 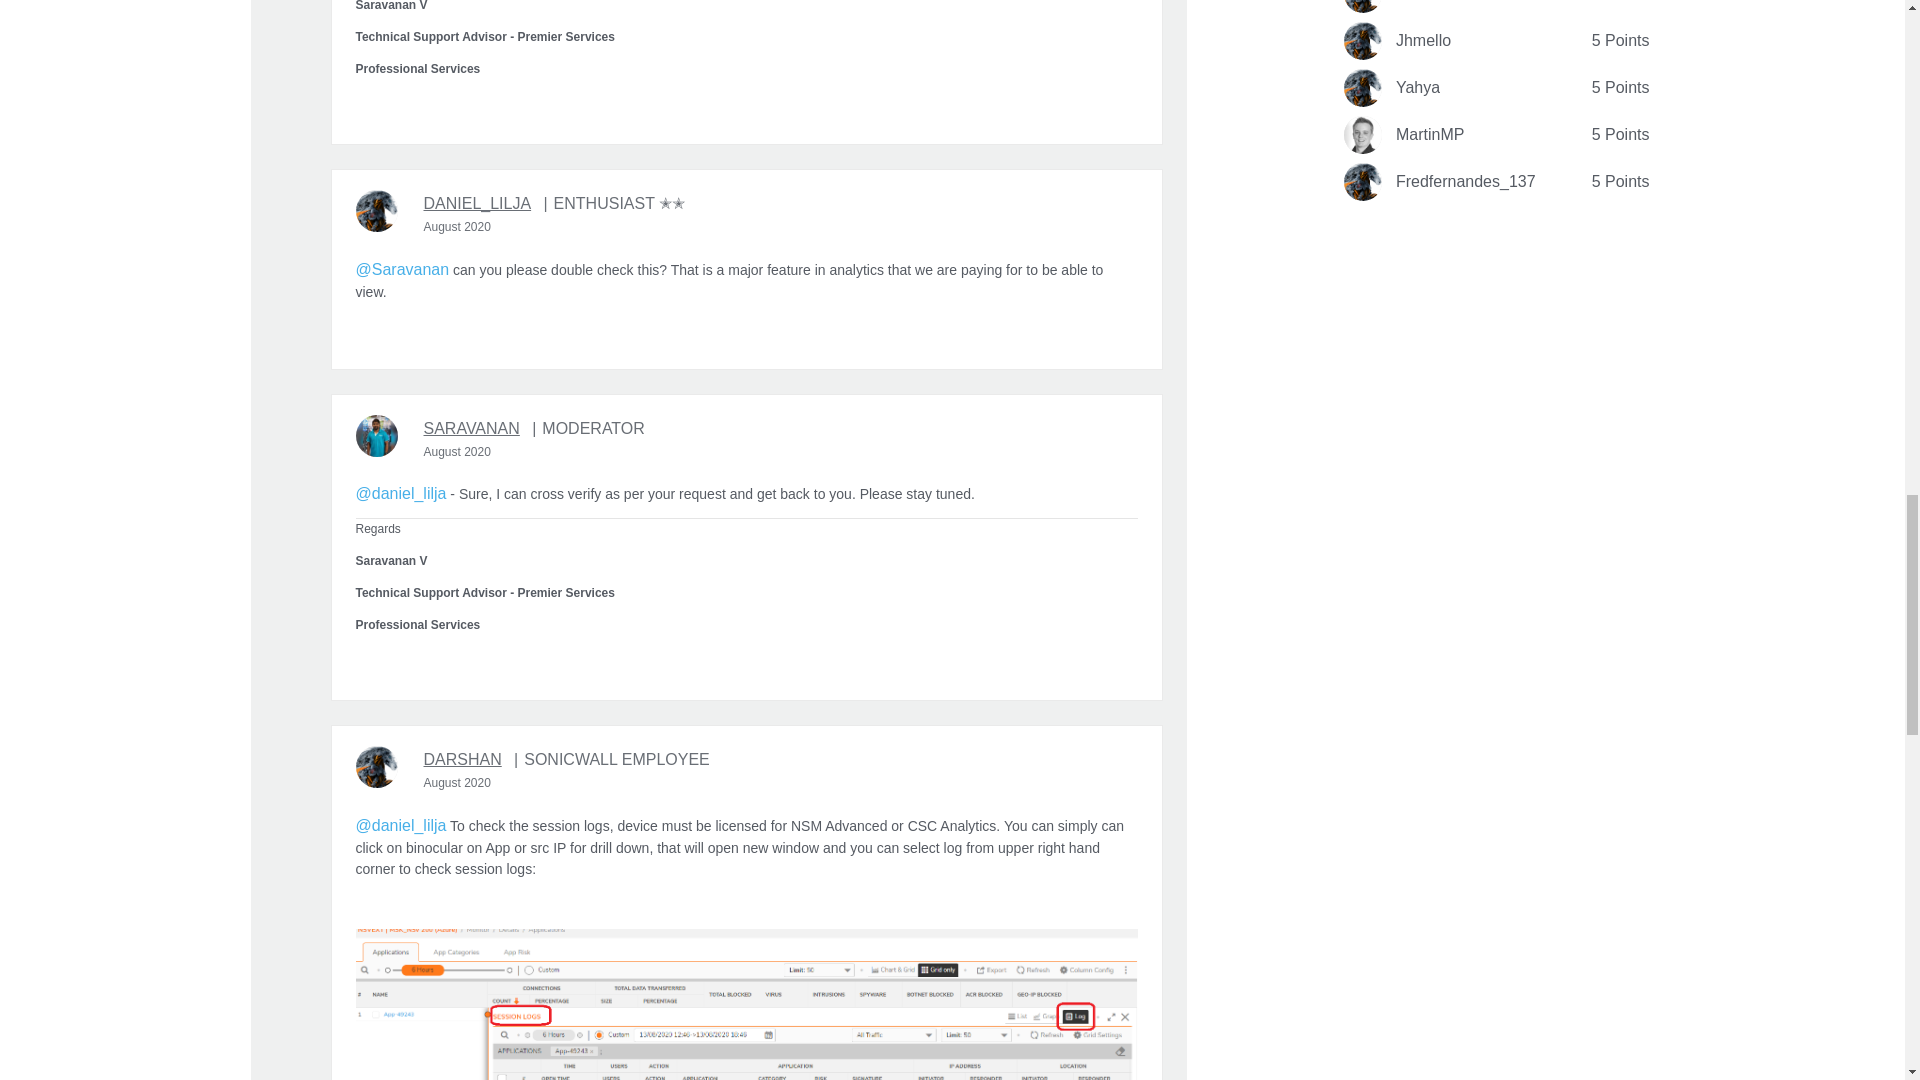 What do you see at coordinates (376, 767) in the screenshot?
I see `Darshan` at bounding box center [376, 767].